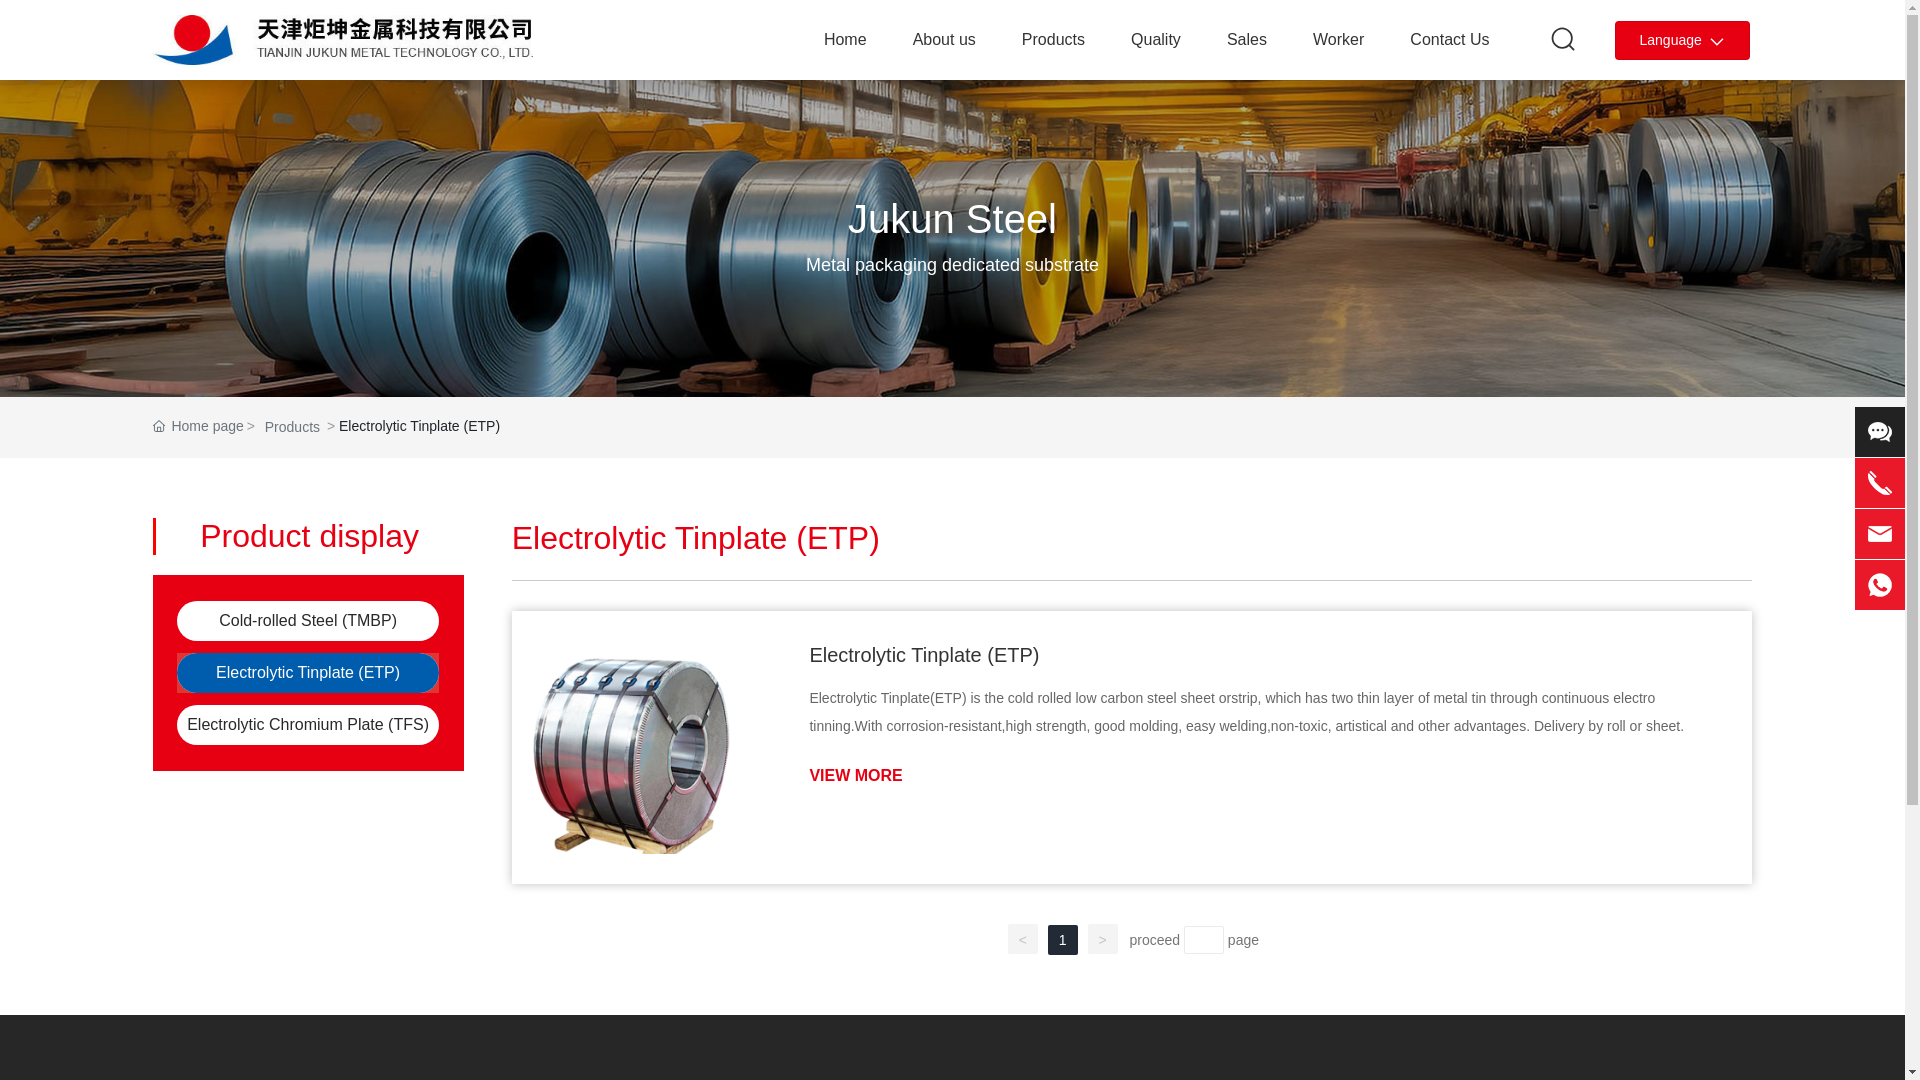 The width and height of the screenshot is (1920, 1080). I want to click on tel, so click(1880, 585).